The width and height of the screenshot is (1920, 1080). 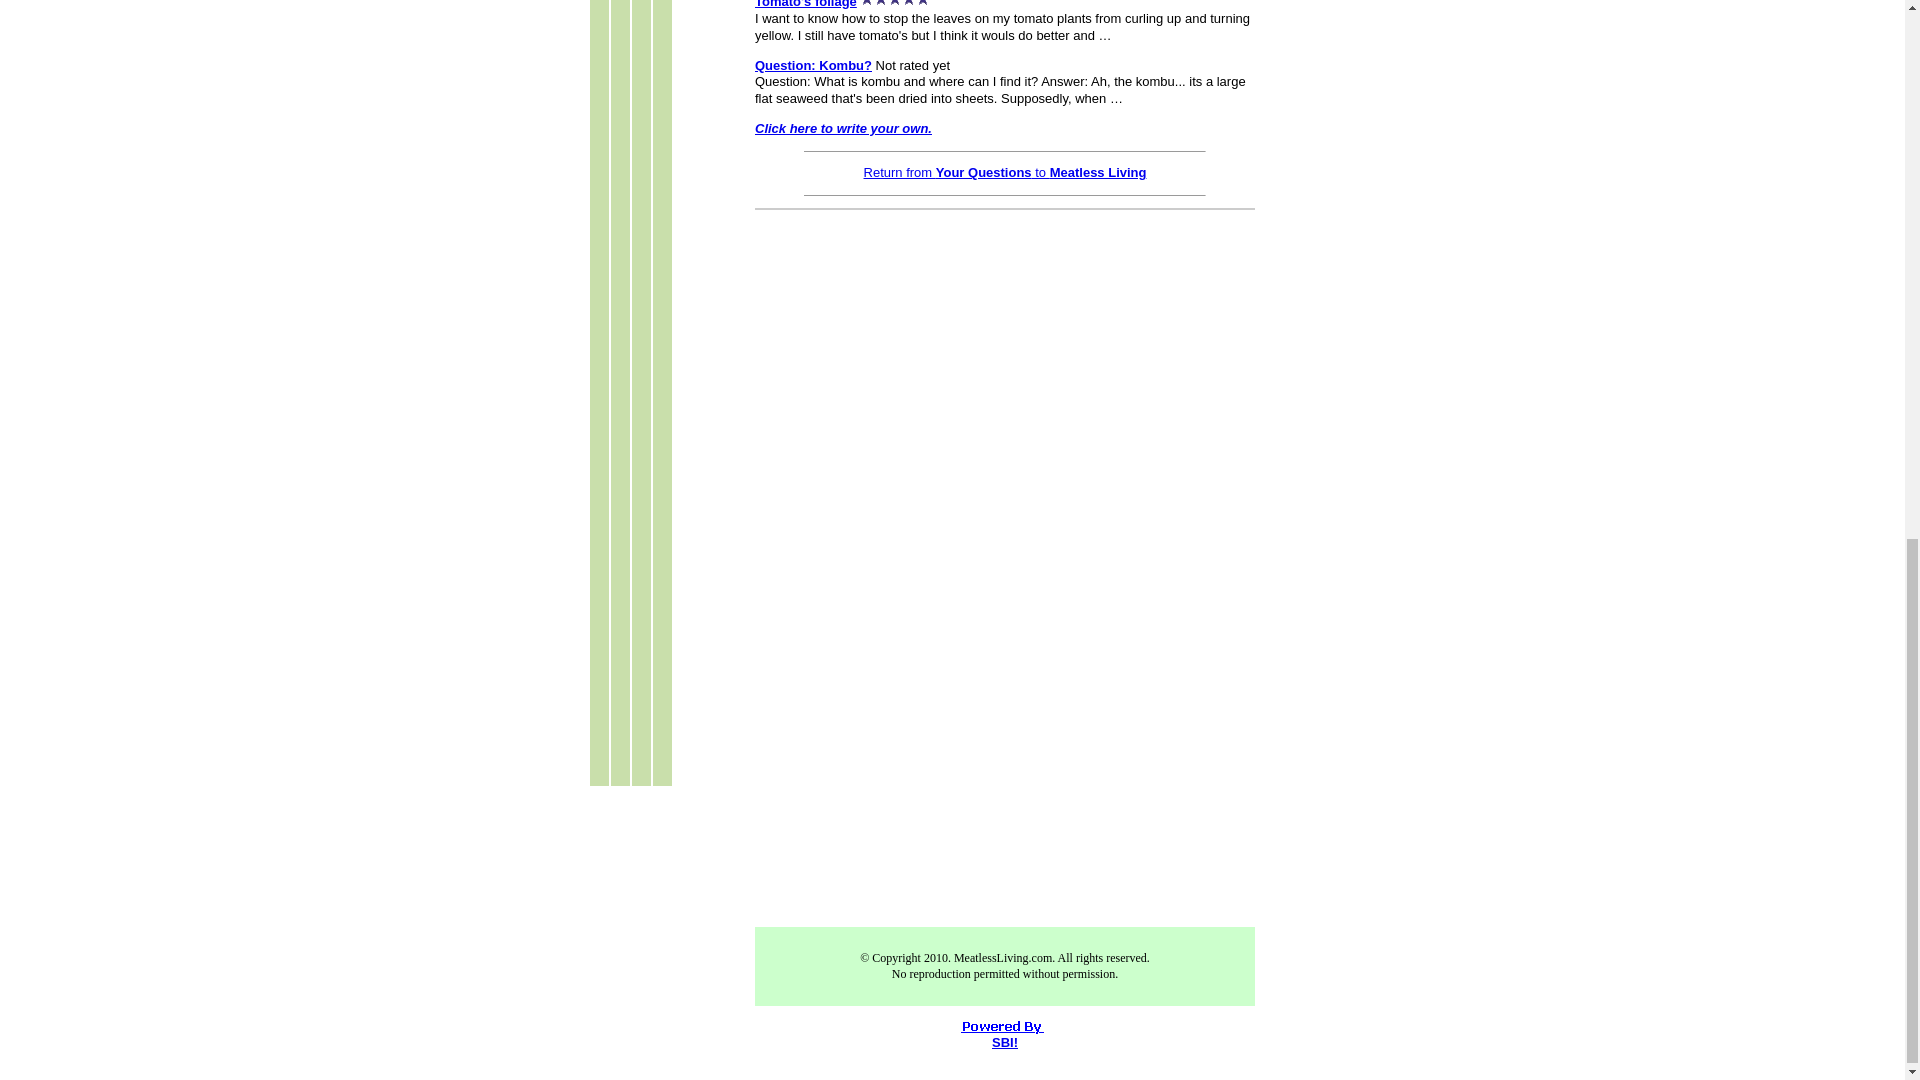 I want to click on Home Page, so click(x=1005, y=172).